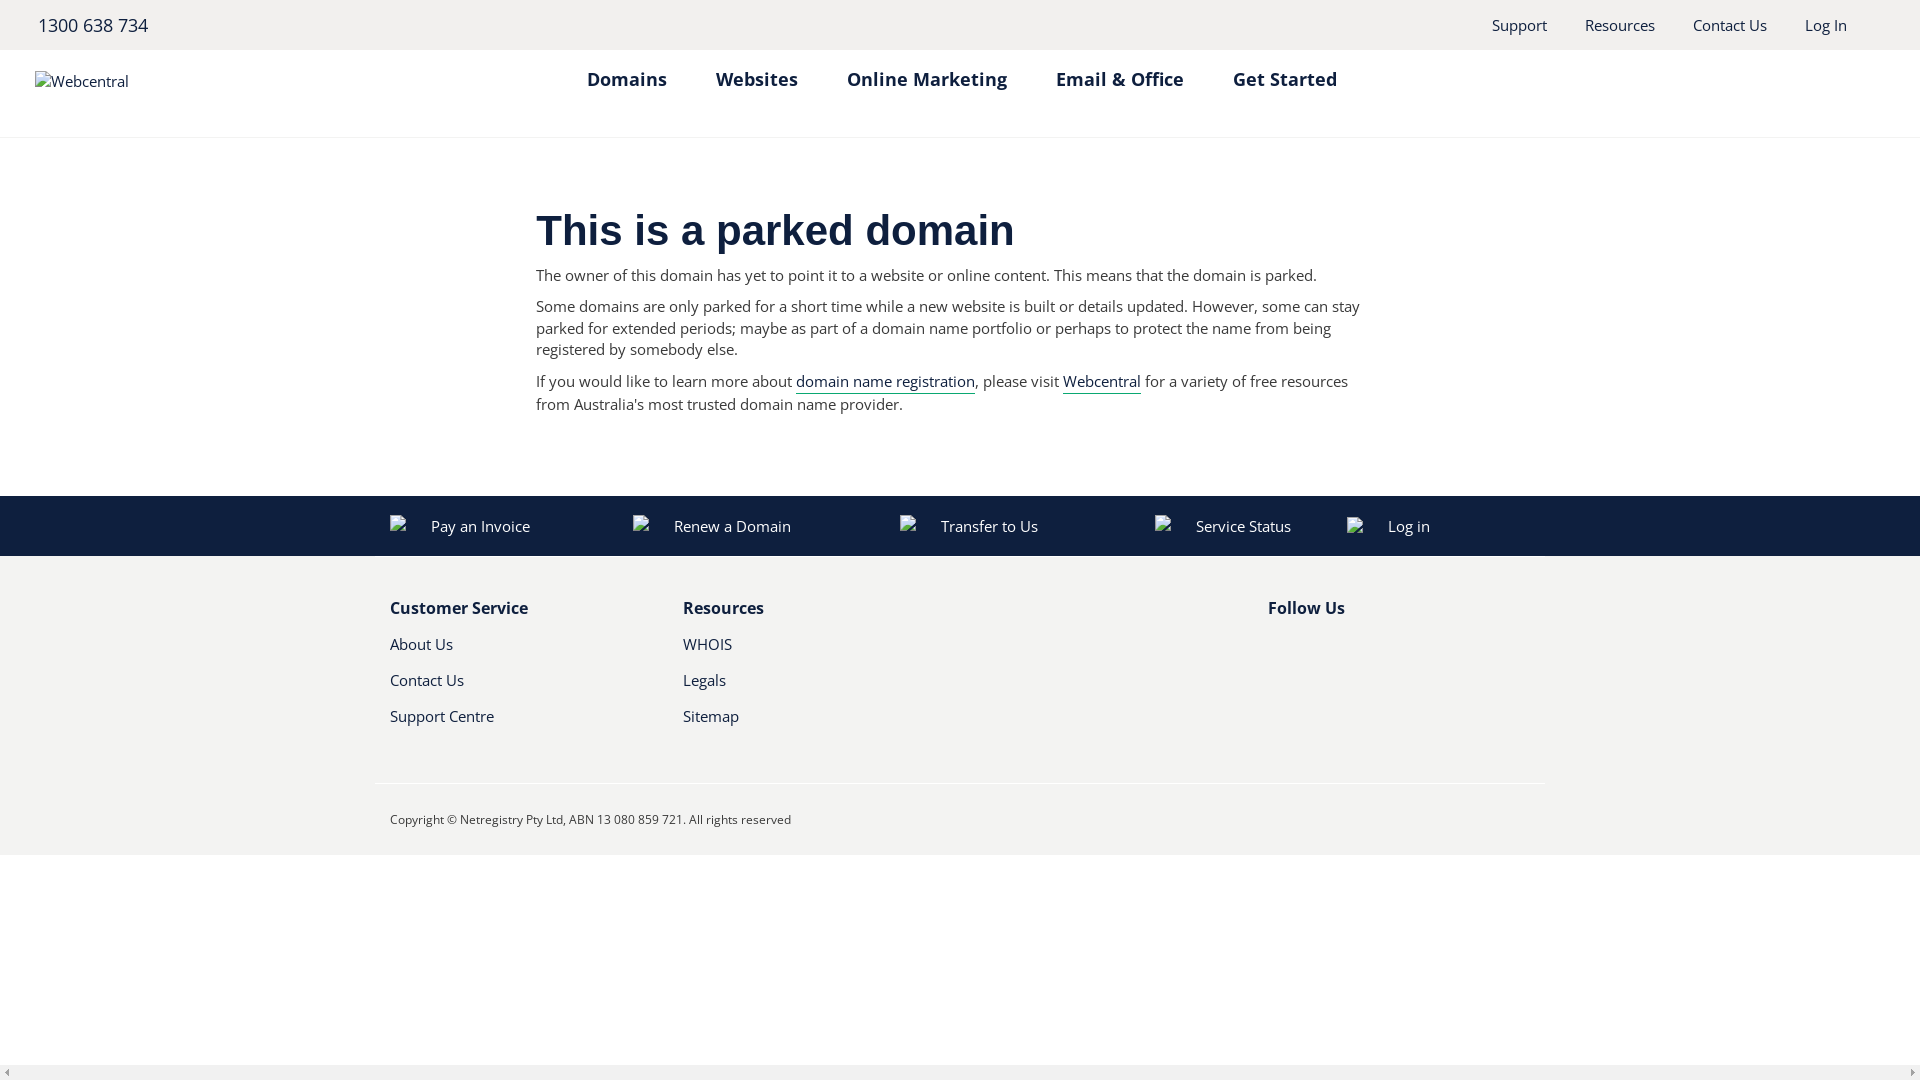  Describe the element at coordinates (1379, 652) in the screenshot. I see `RSS` at that location.